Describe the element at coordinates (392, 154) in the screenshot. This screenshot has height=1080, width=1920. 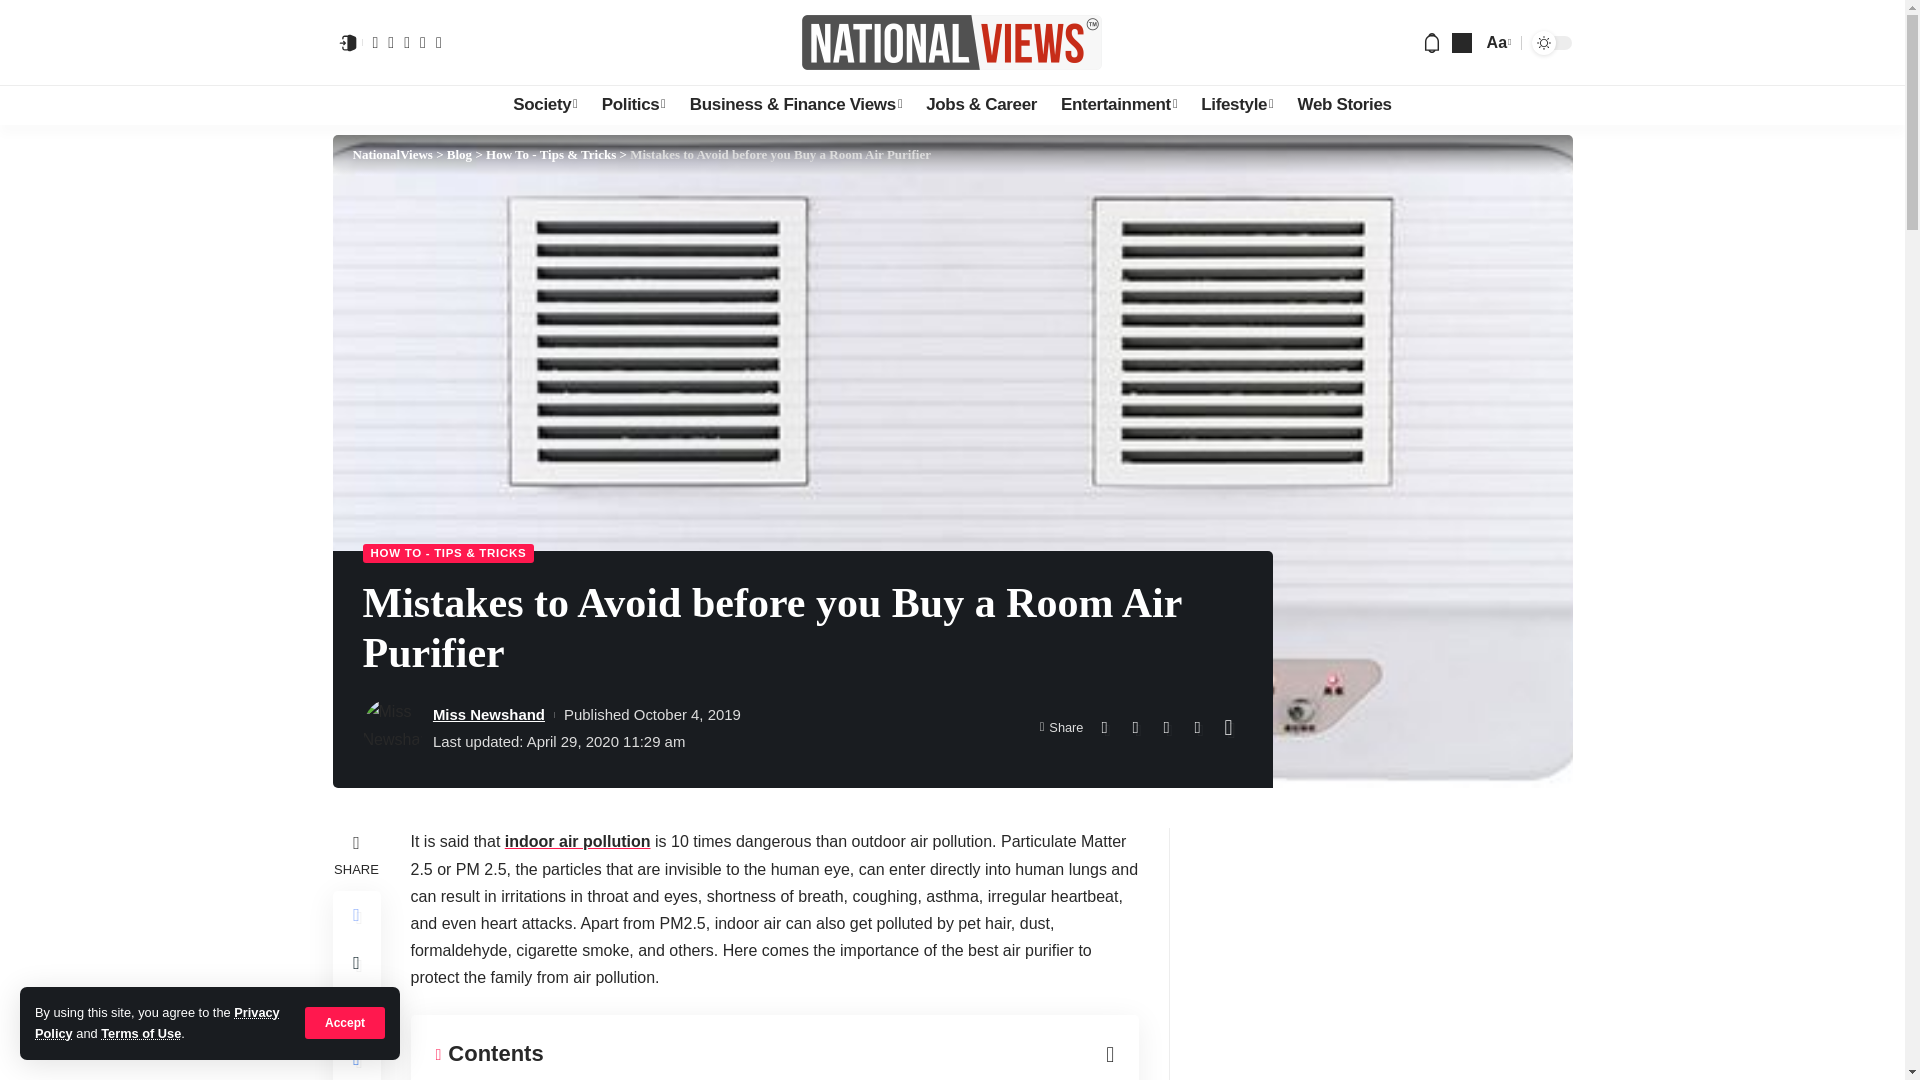
I see `Go to NationalViews.` at that location.